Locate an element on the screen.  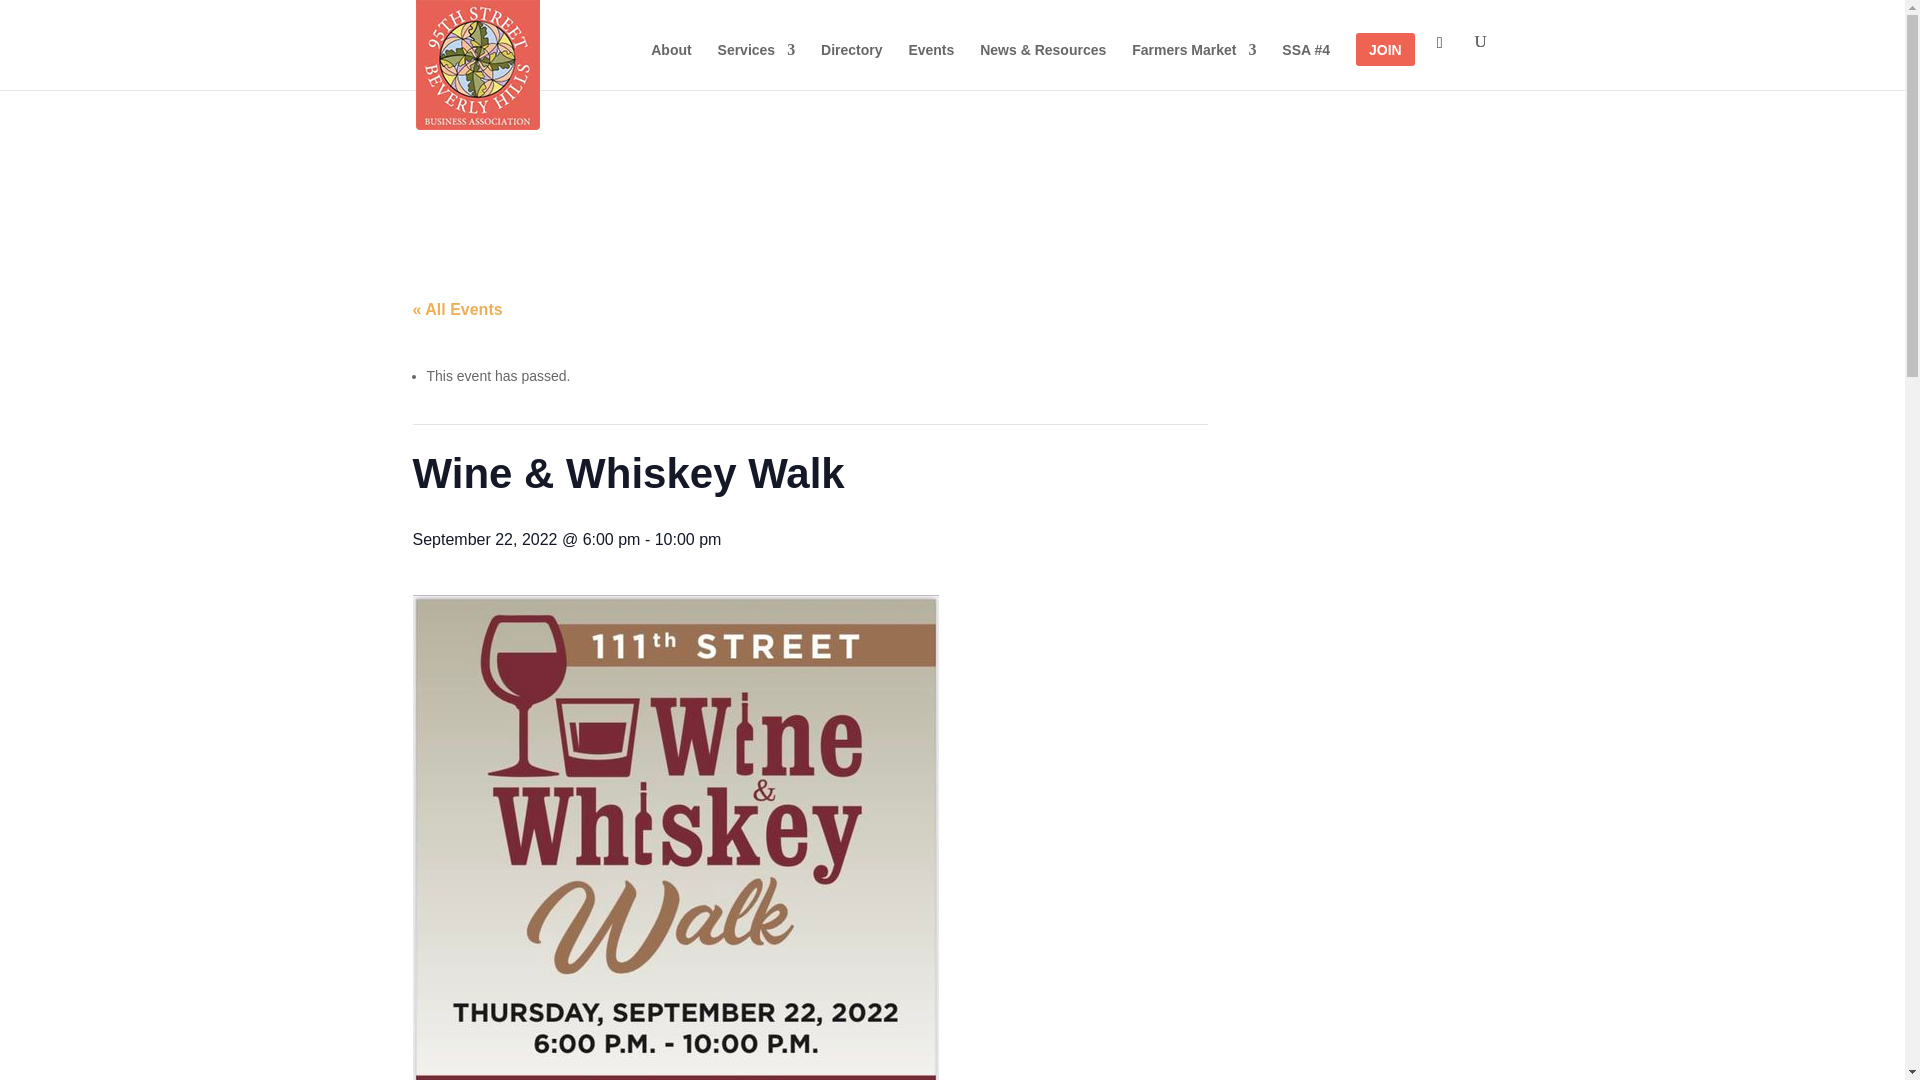
Events is located at coordinates (931, 66).